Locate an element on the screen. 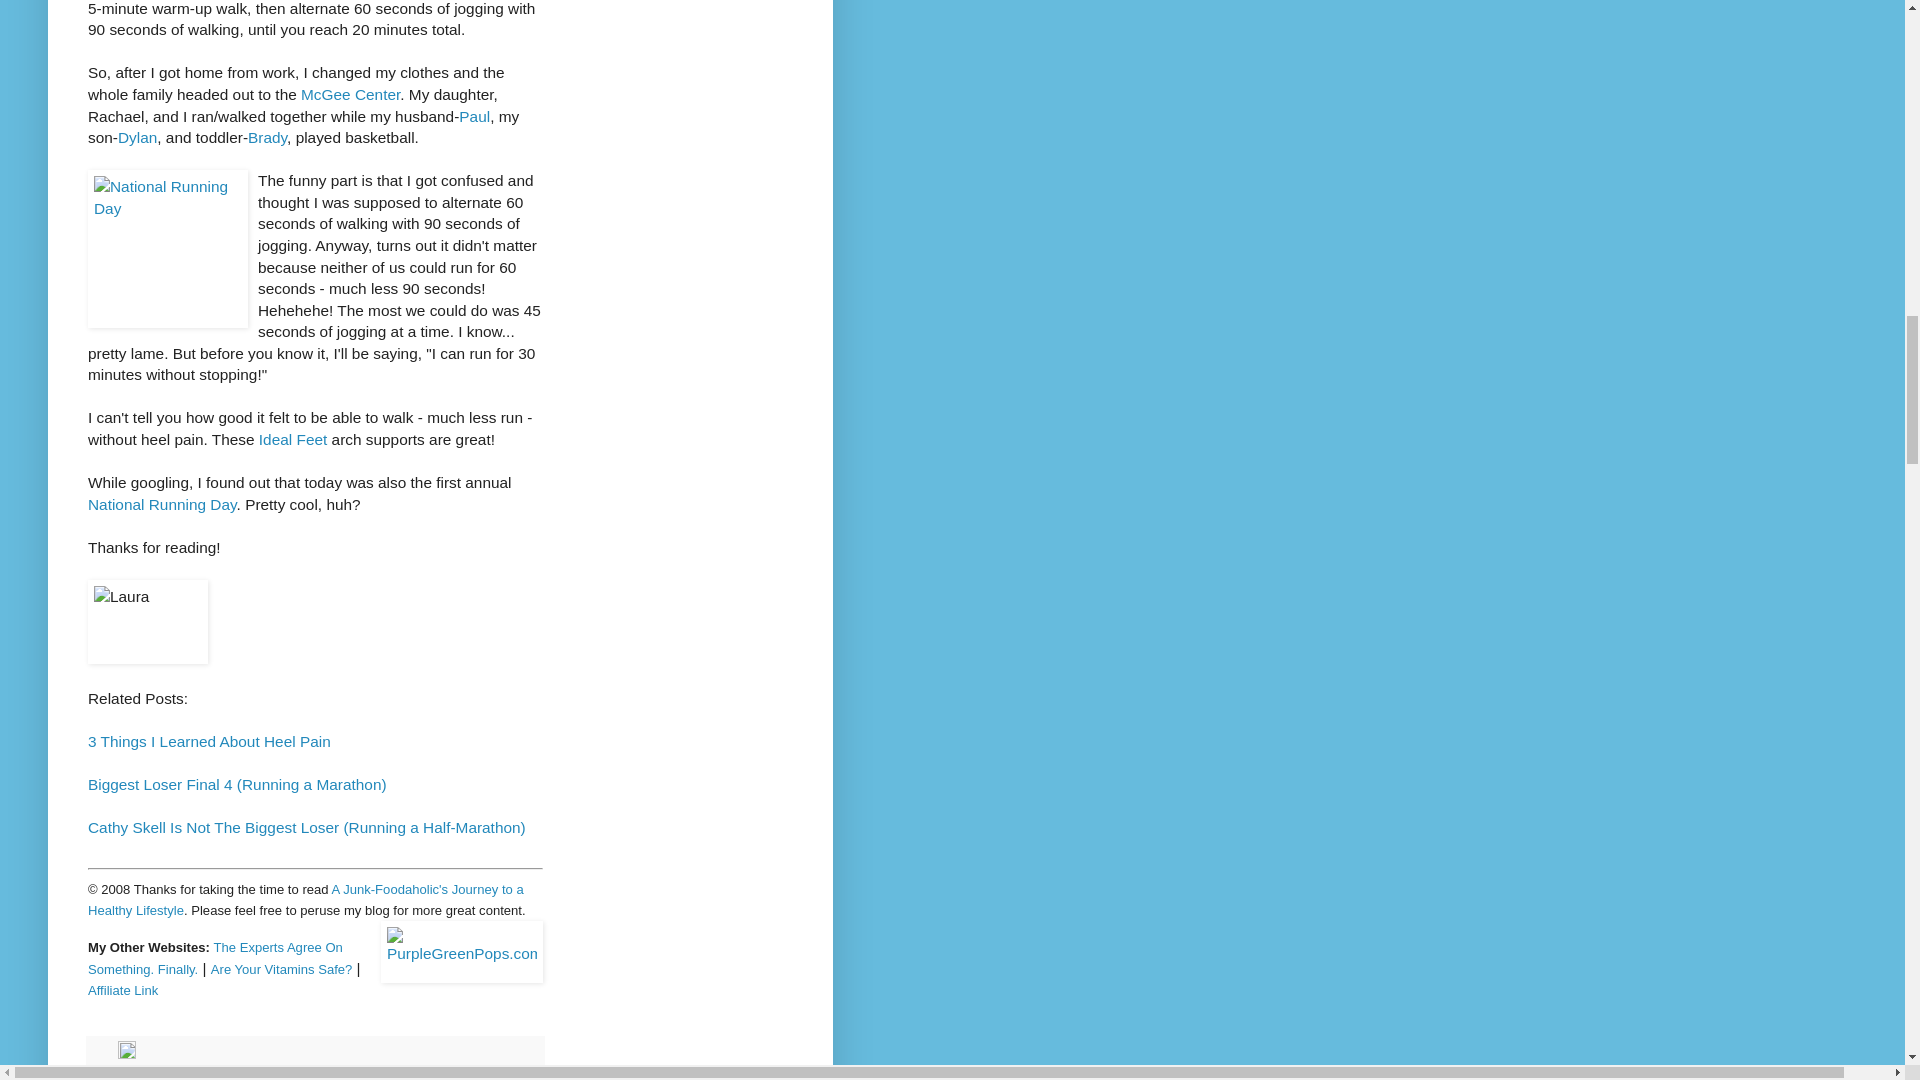 The image size is (1920, 1080). 3 Things I Learned About Heel Pain is located at coordinates (209, 741).